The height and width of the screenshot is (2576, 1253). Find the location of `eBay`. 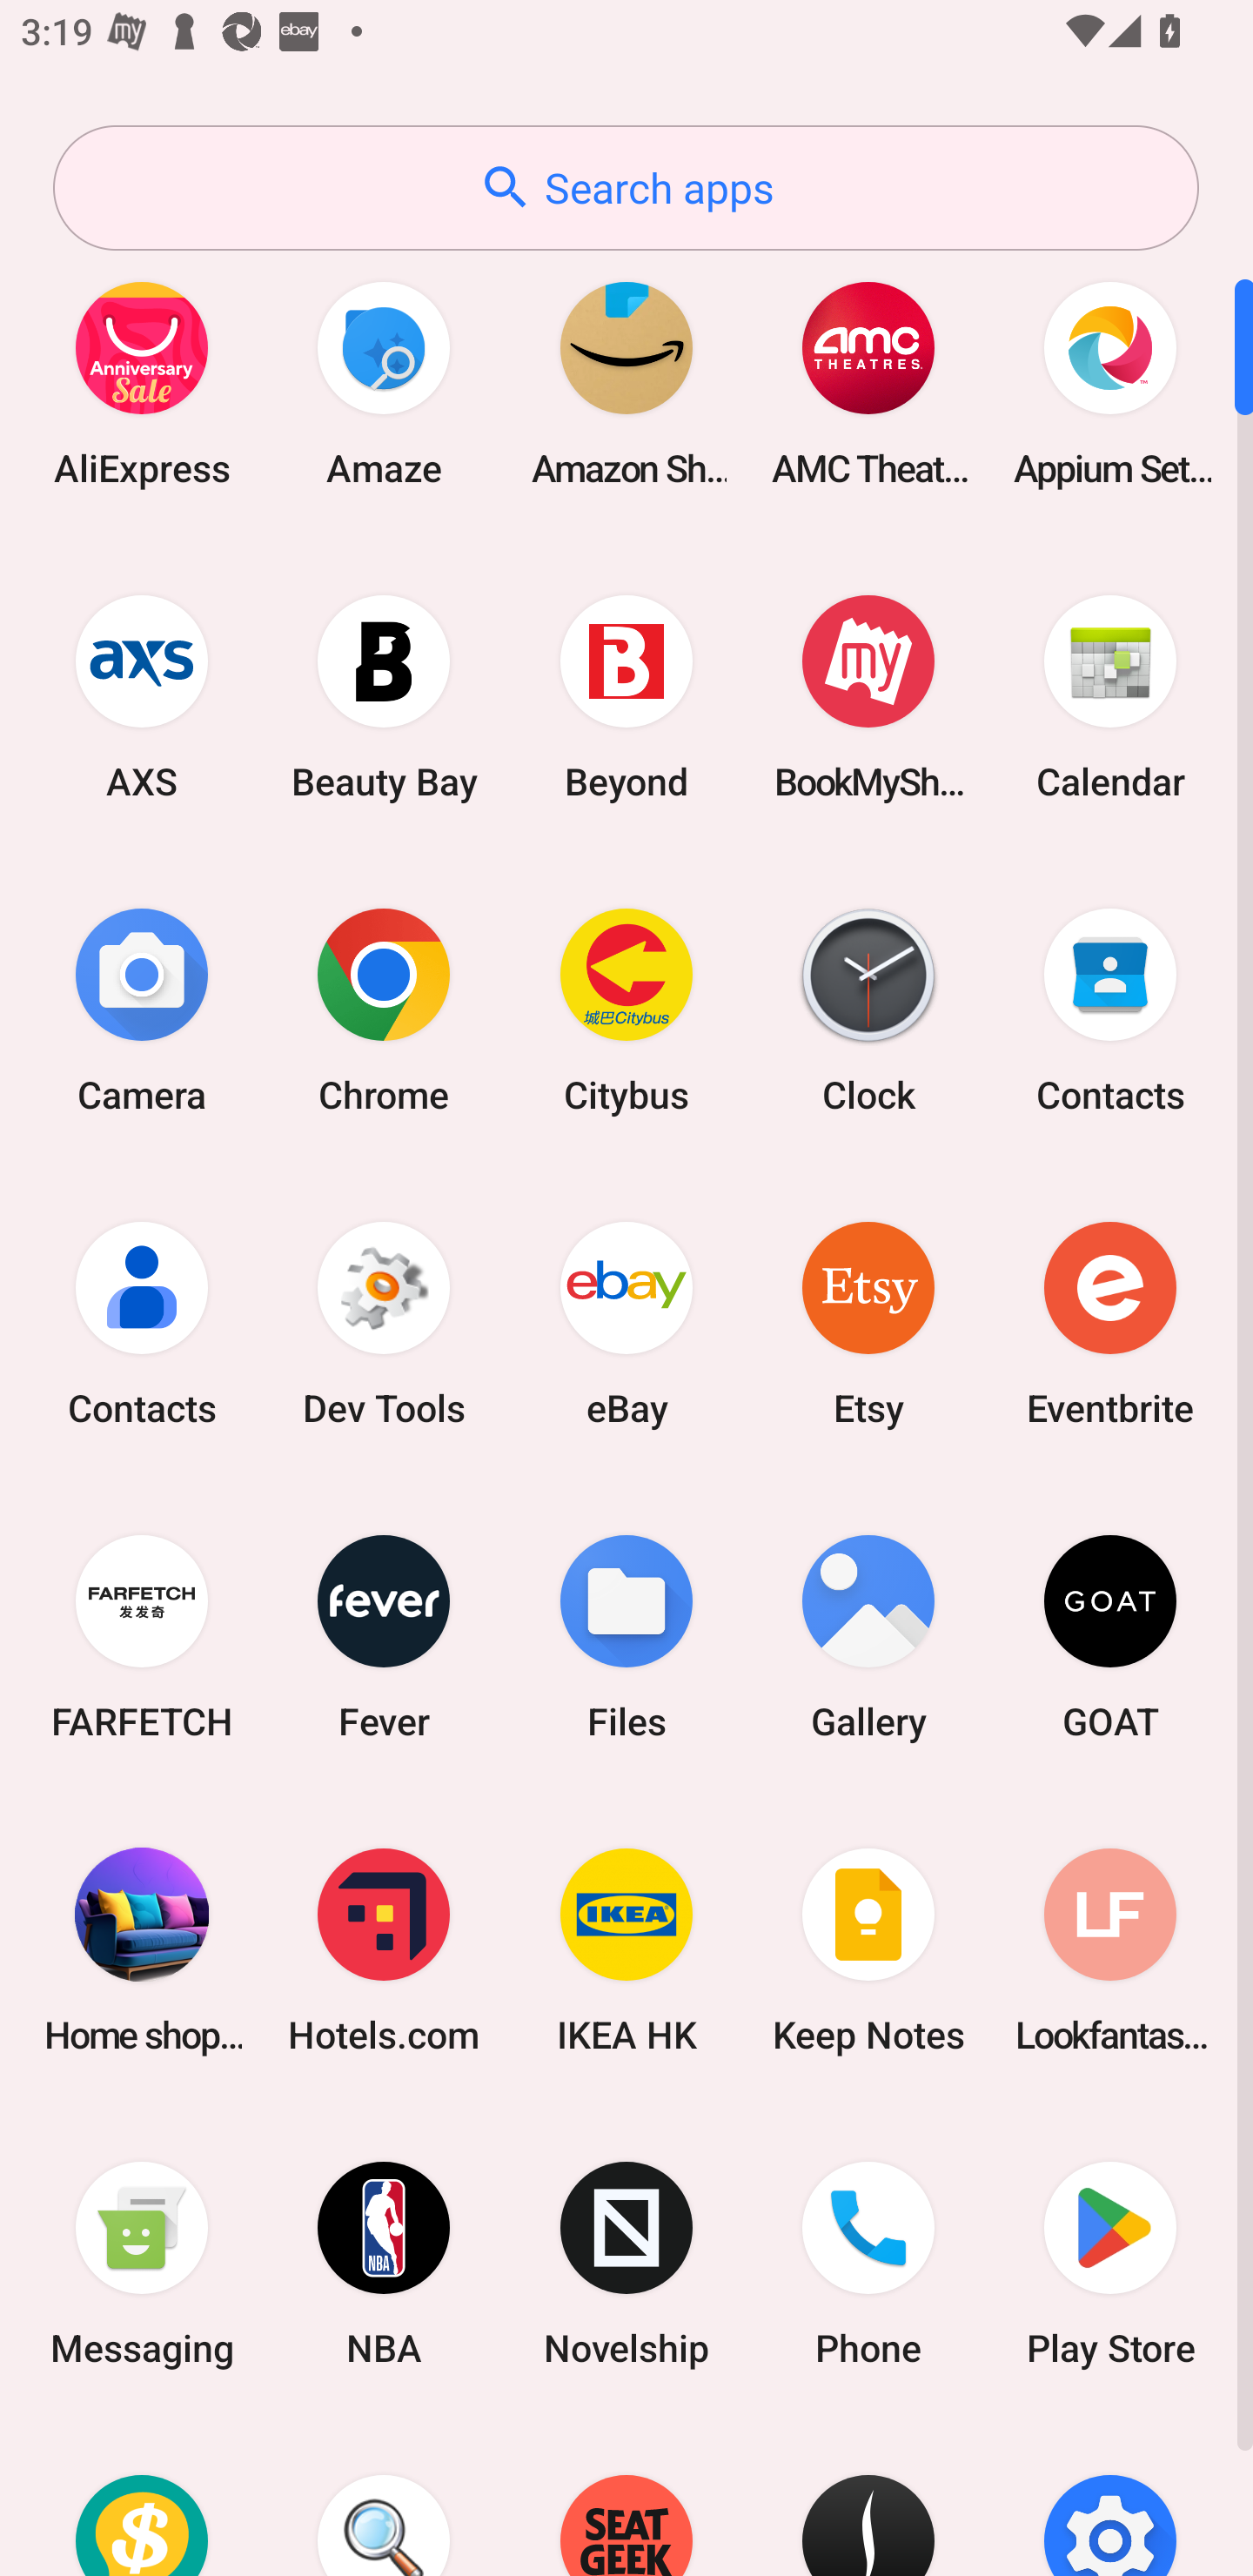

eBay is located at coordinates (626, 1323).